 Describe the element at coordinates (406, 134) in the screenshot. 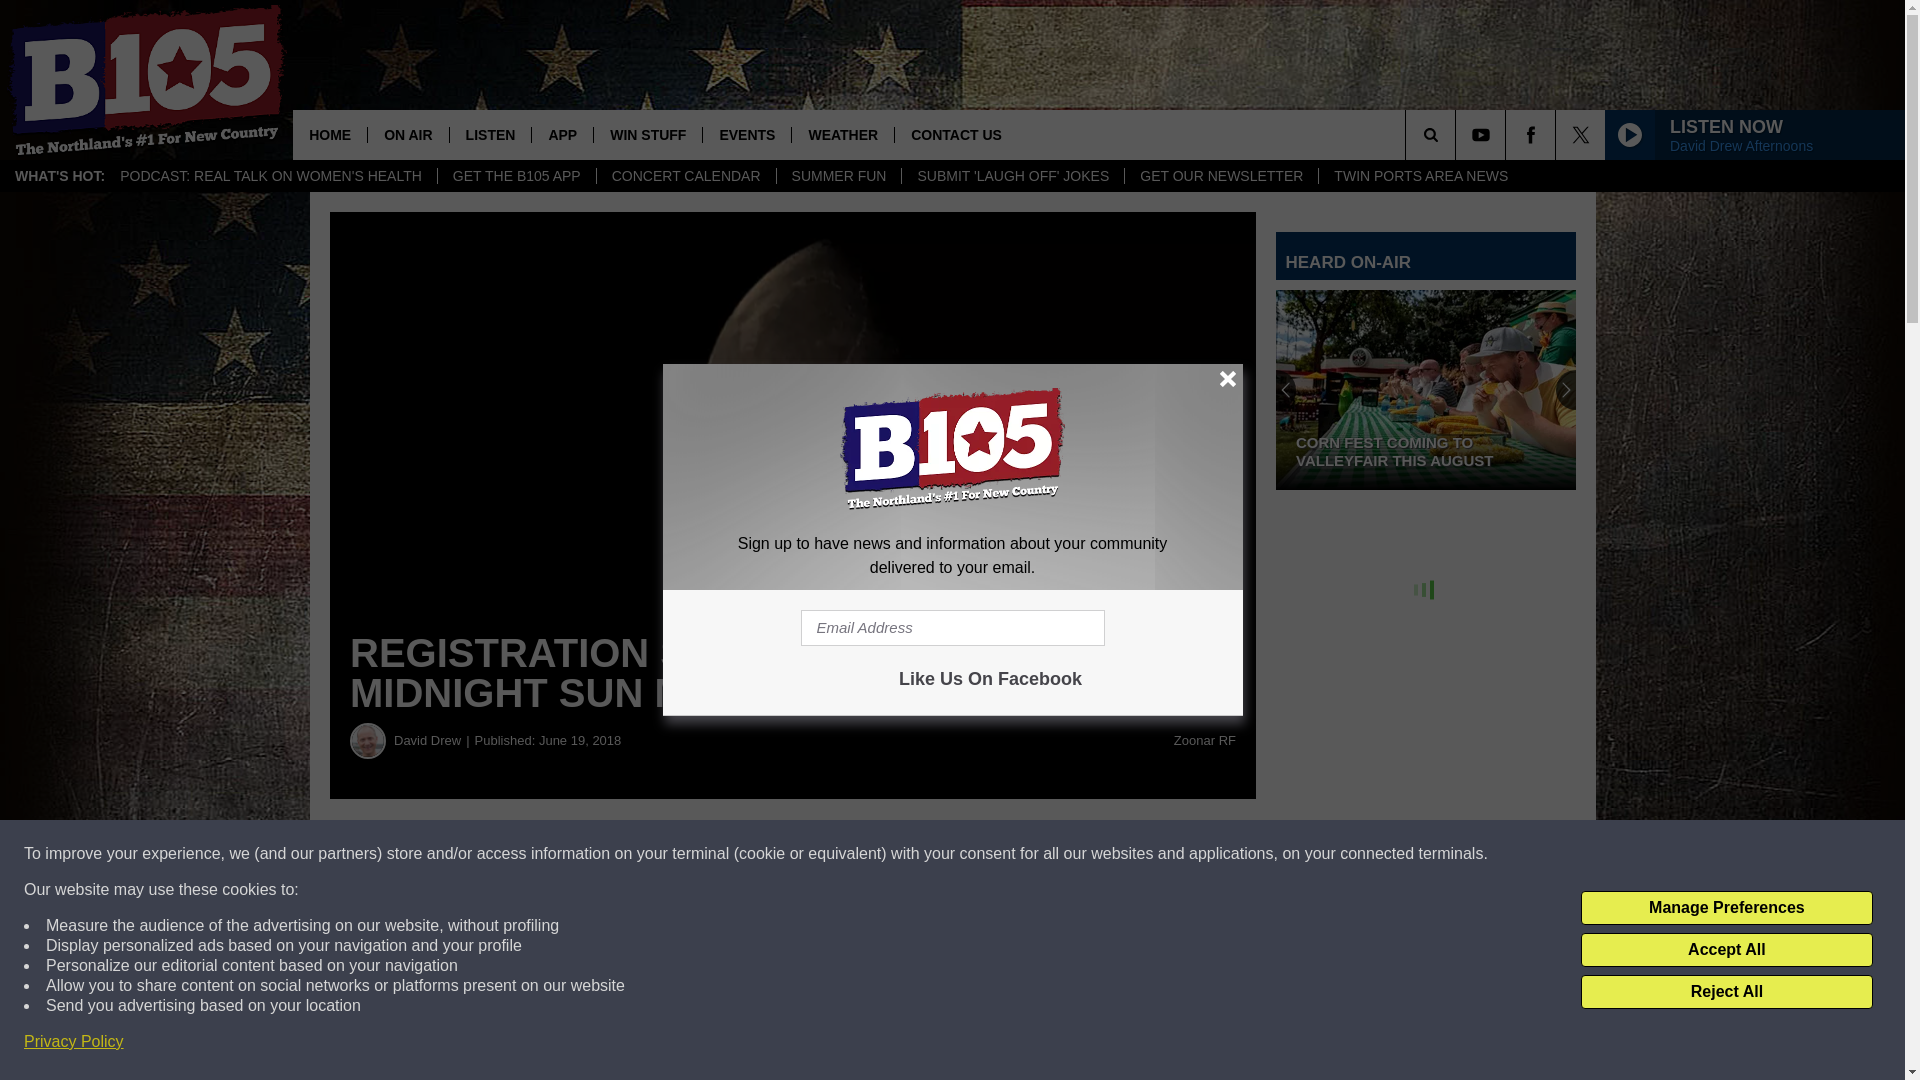

I see `ON AIR` at that location.